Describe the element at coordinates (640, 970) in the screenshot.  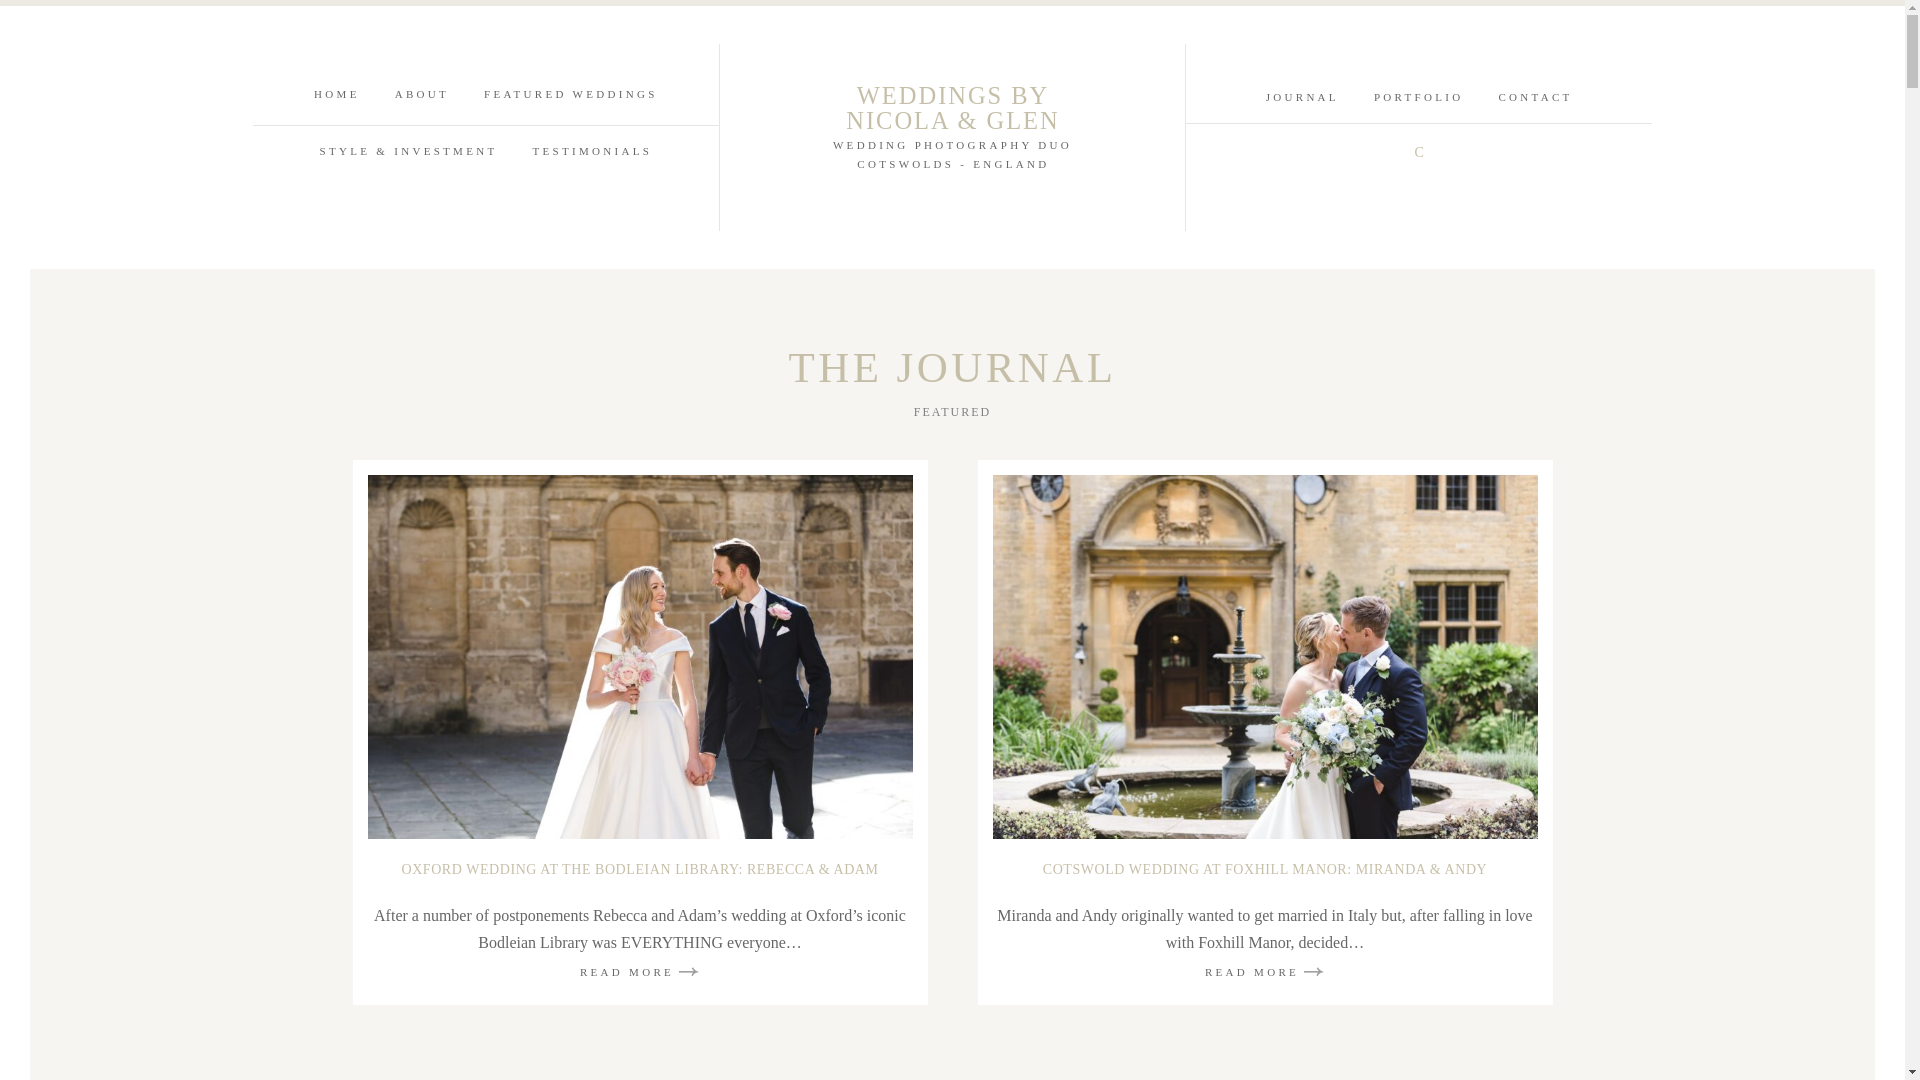
I see `READ MORE` at that location.